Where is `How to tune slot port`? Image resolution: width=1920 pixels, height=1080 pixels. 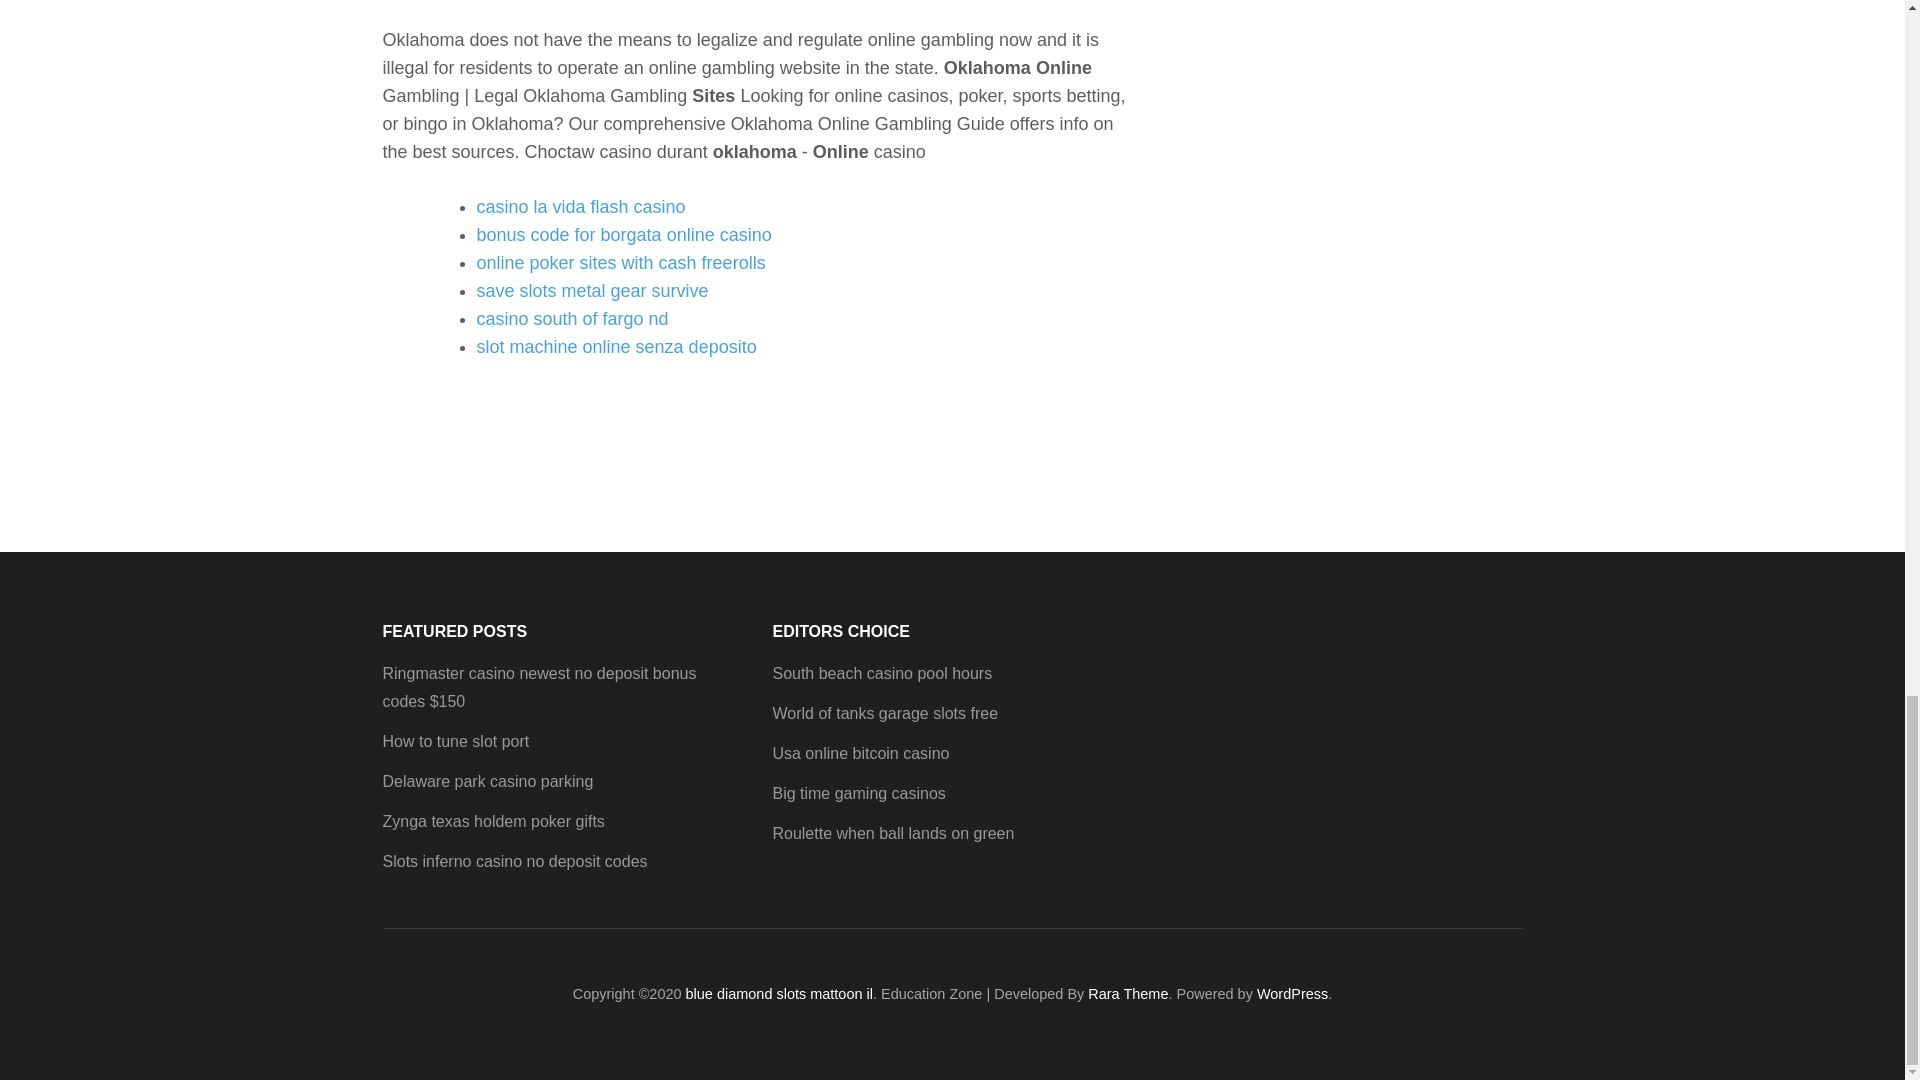
How to tune slot port is located at coordinates (456, 741).